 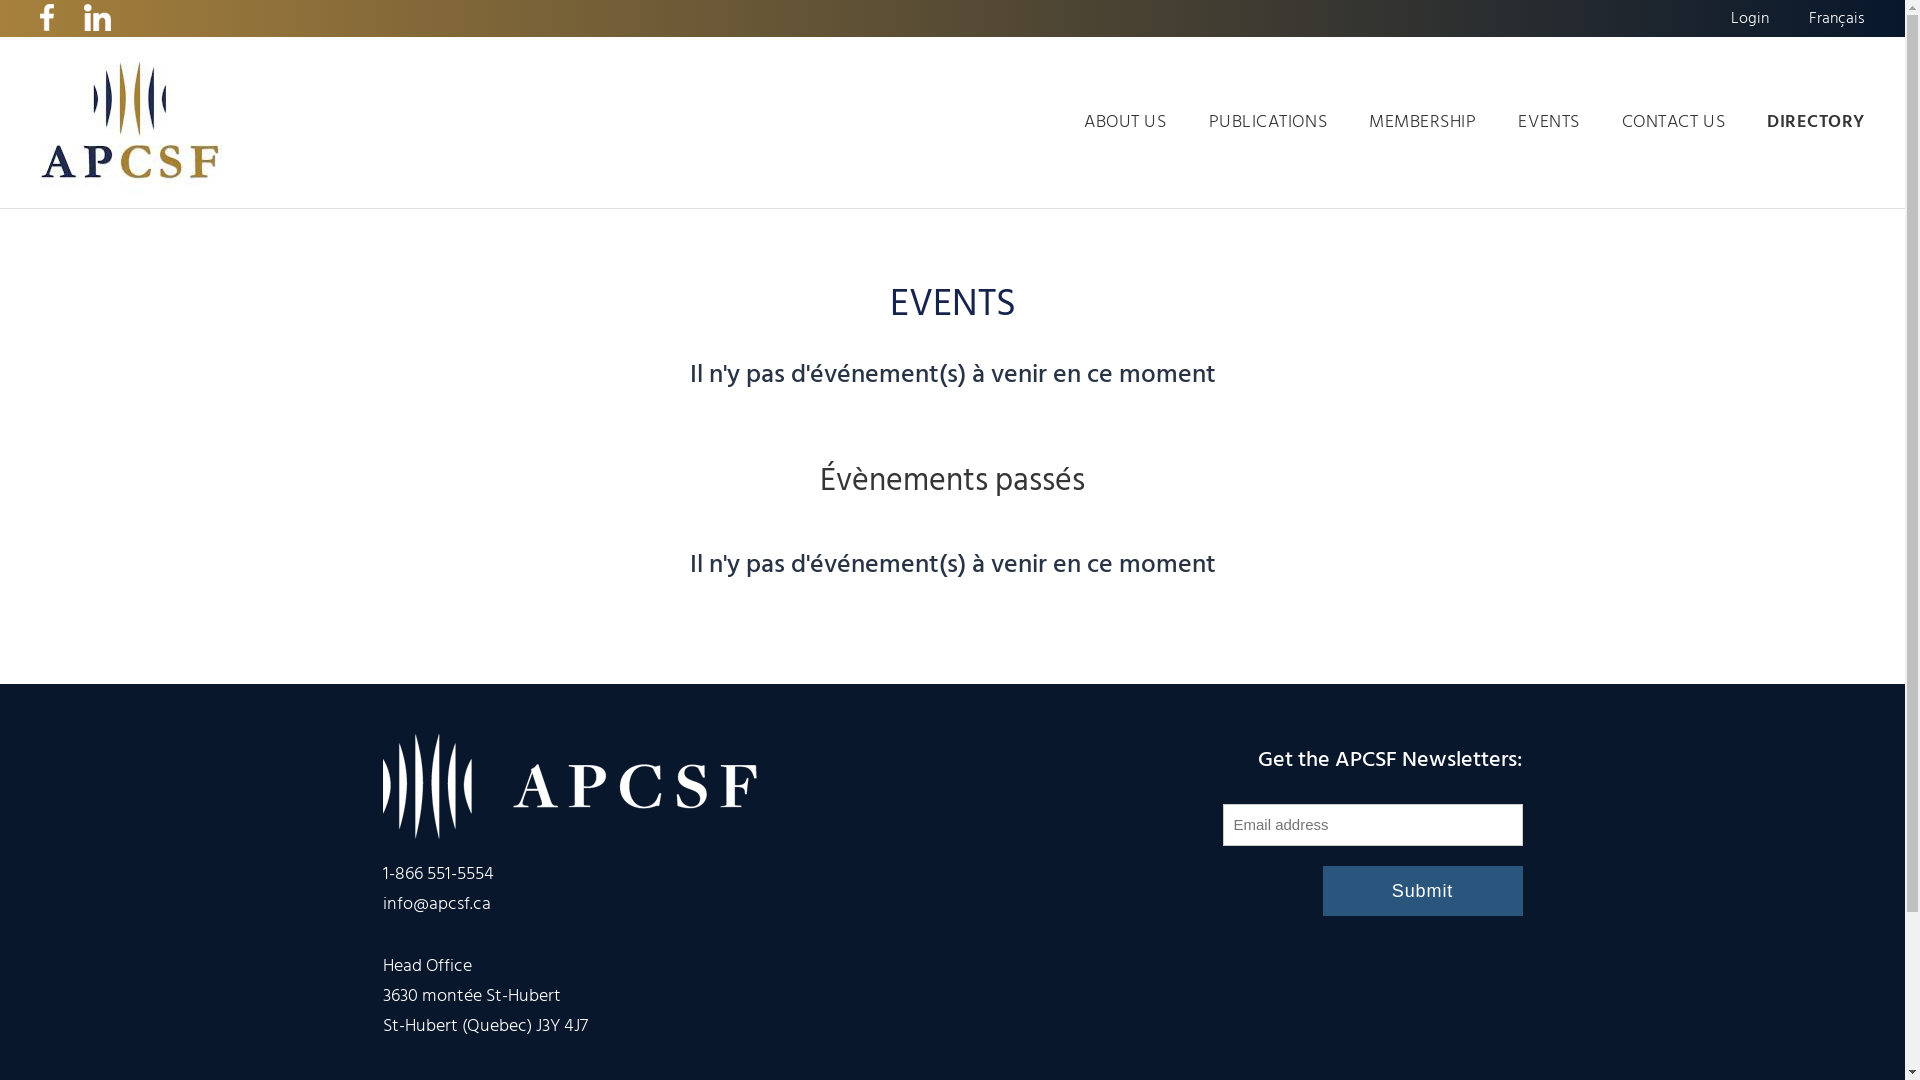 I want to click on Login, so click(x=1750, y=21).